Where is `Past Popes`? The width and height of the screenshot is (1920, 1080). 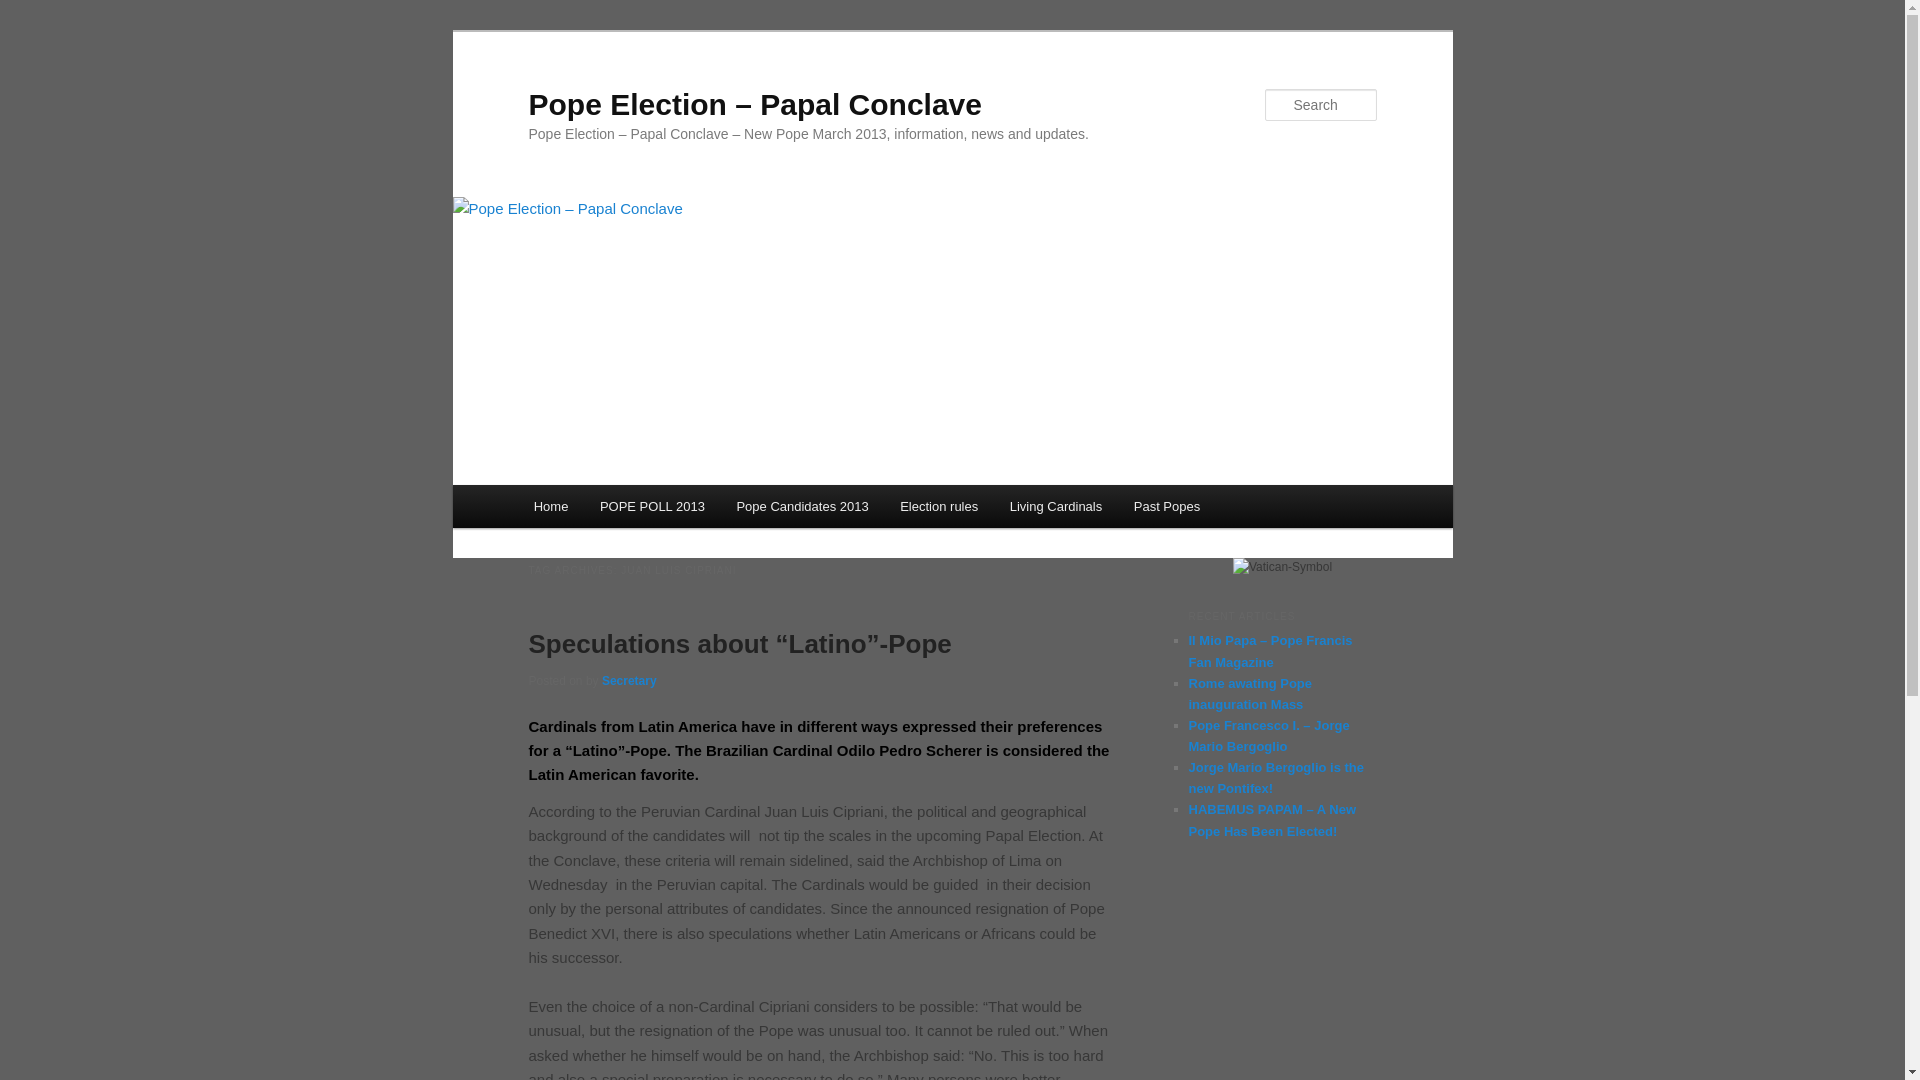
Past Popes is located at coordinates (1166, 506).